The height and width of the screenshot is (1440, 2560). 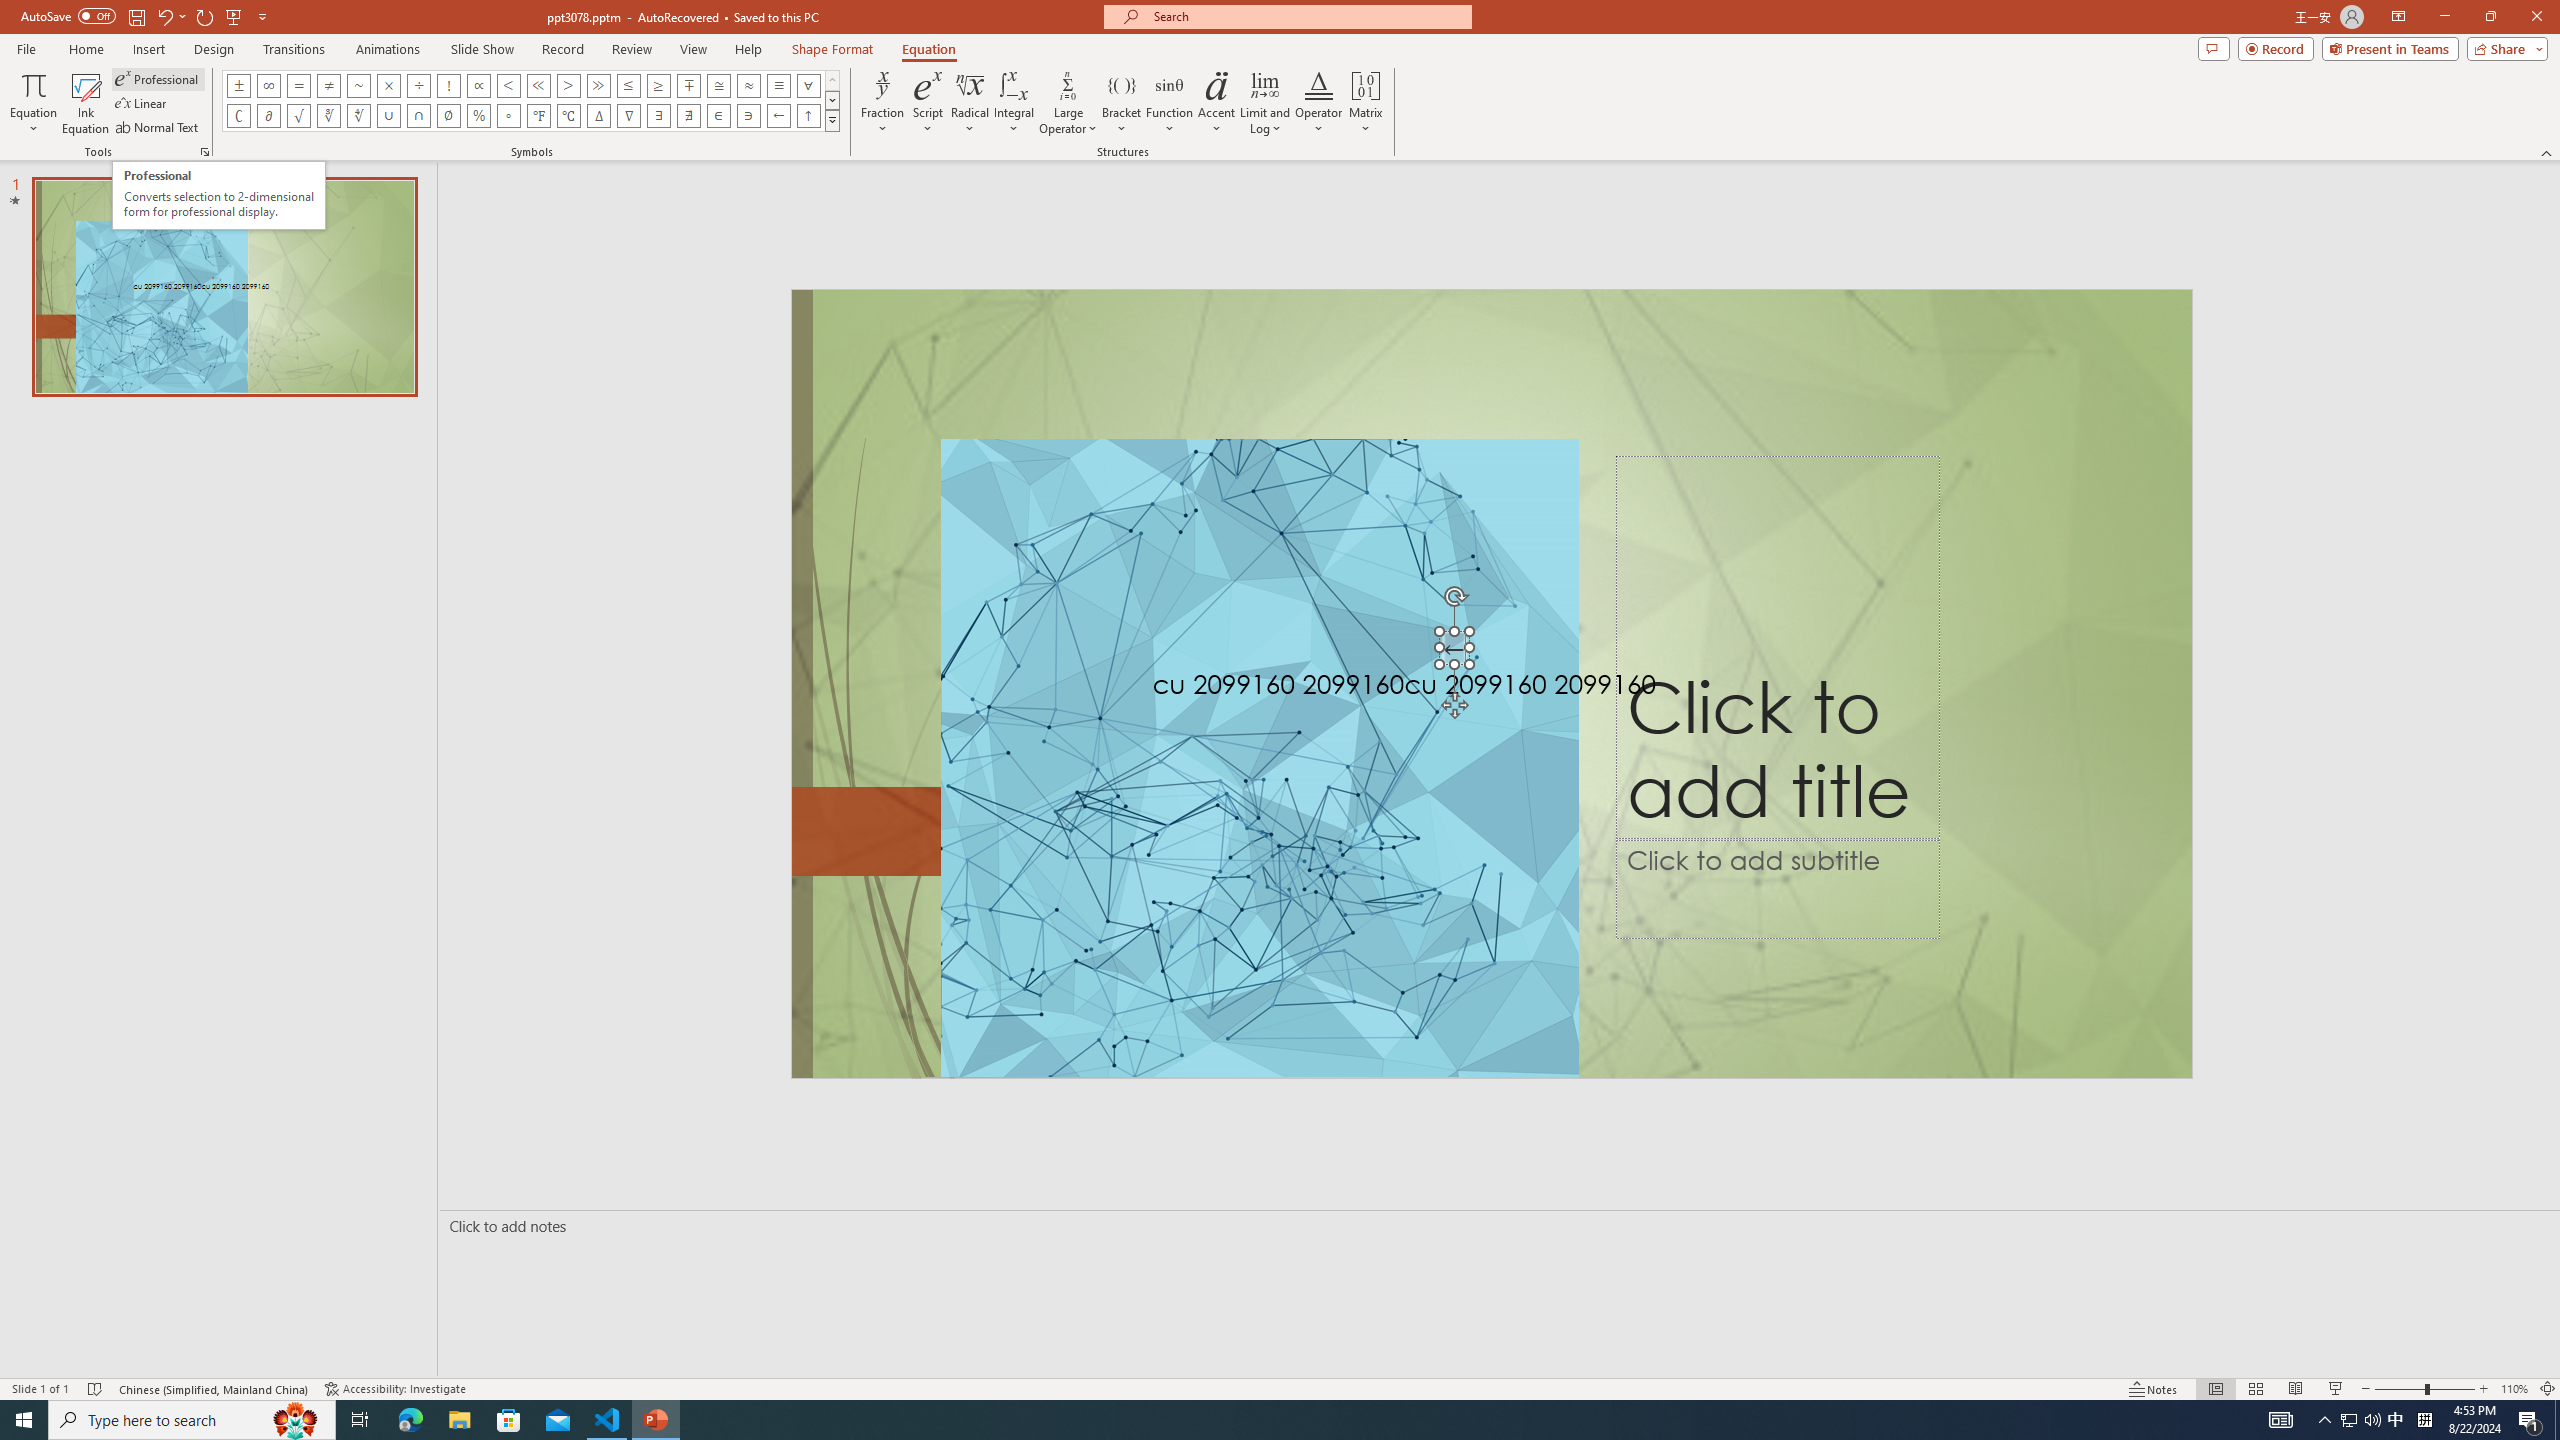 What do you see at coordinates (568, 116) in the screenshot?
I see `Equation Symbol Degrees Celsius` at bounding box center [568, 116].